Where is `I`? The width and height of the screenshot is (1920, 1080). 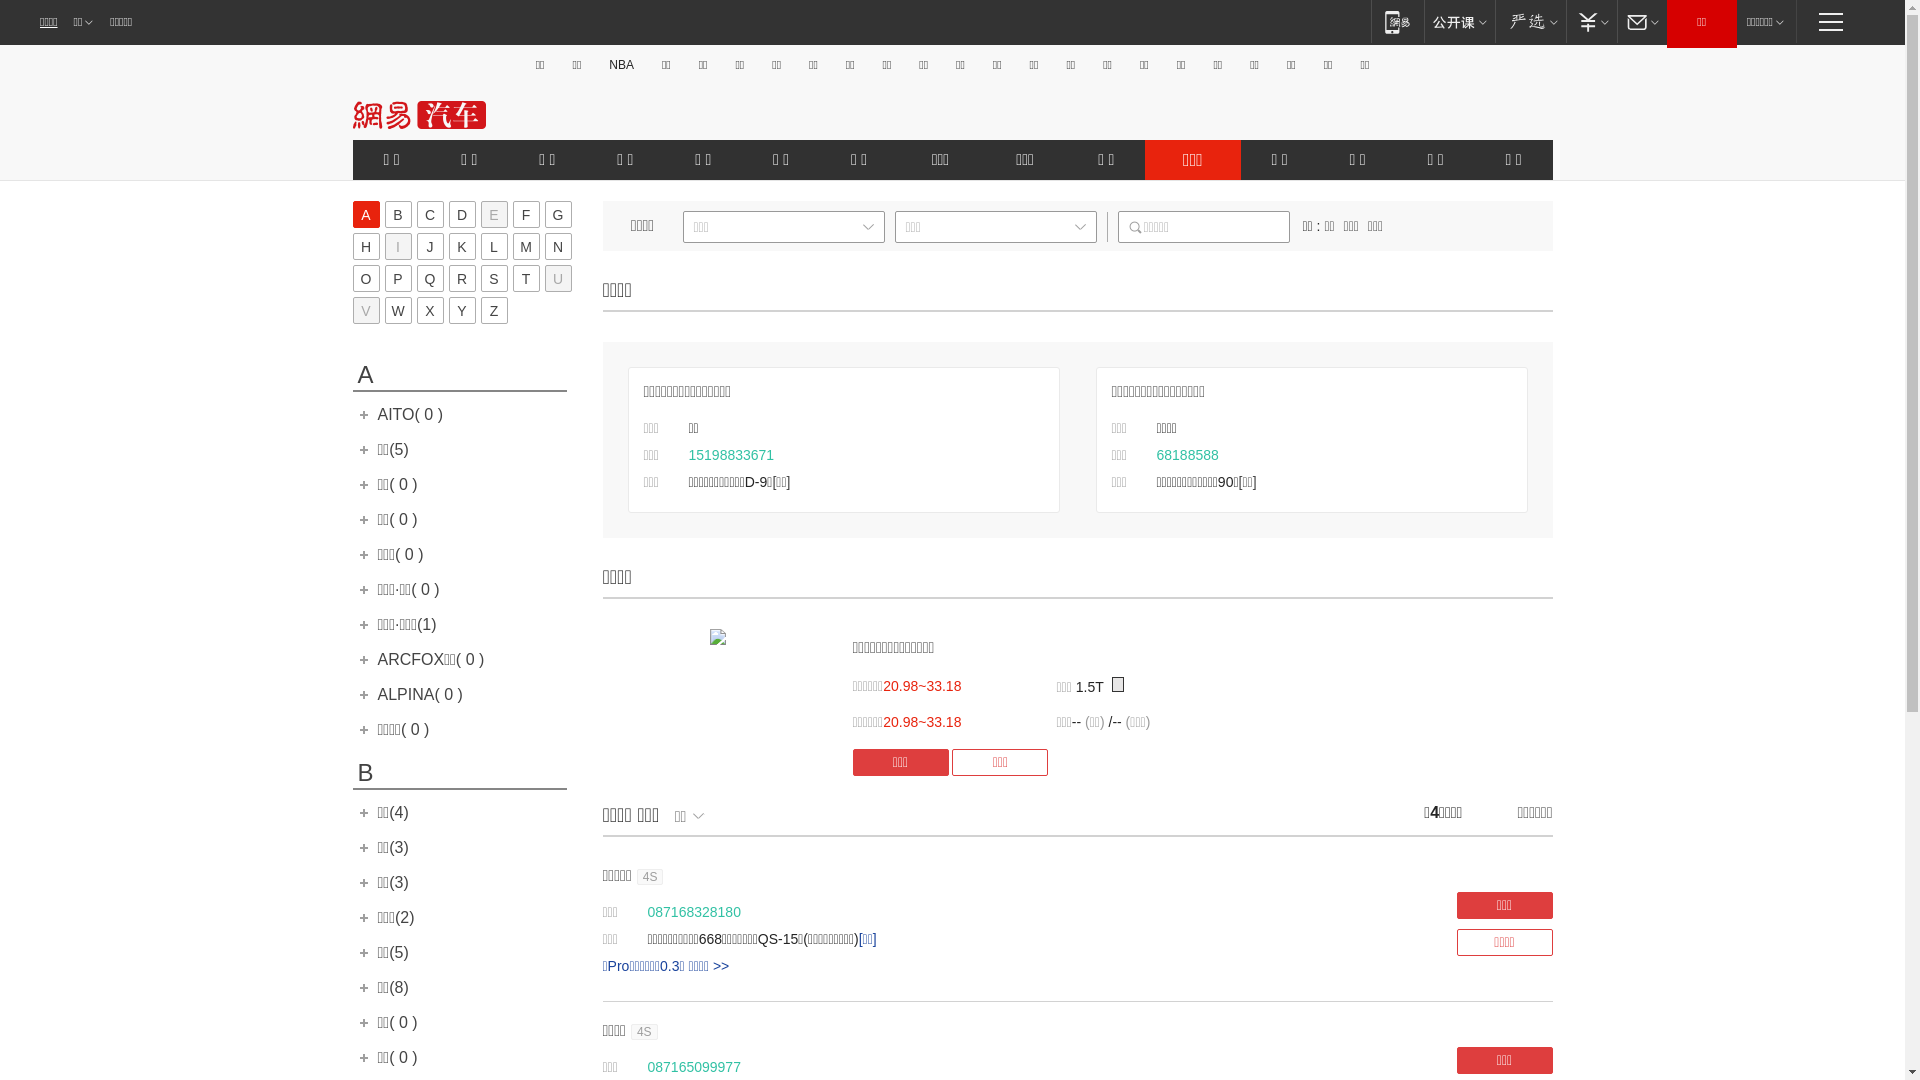
I is located at coordinates (398, 246).